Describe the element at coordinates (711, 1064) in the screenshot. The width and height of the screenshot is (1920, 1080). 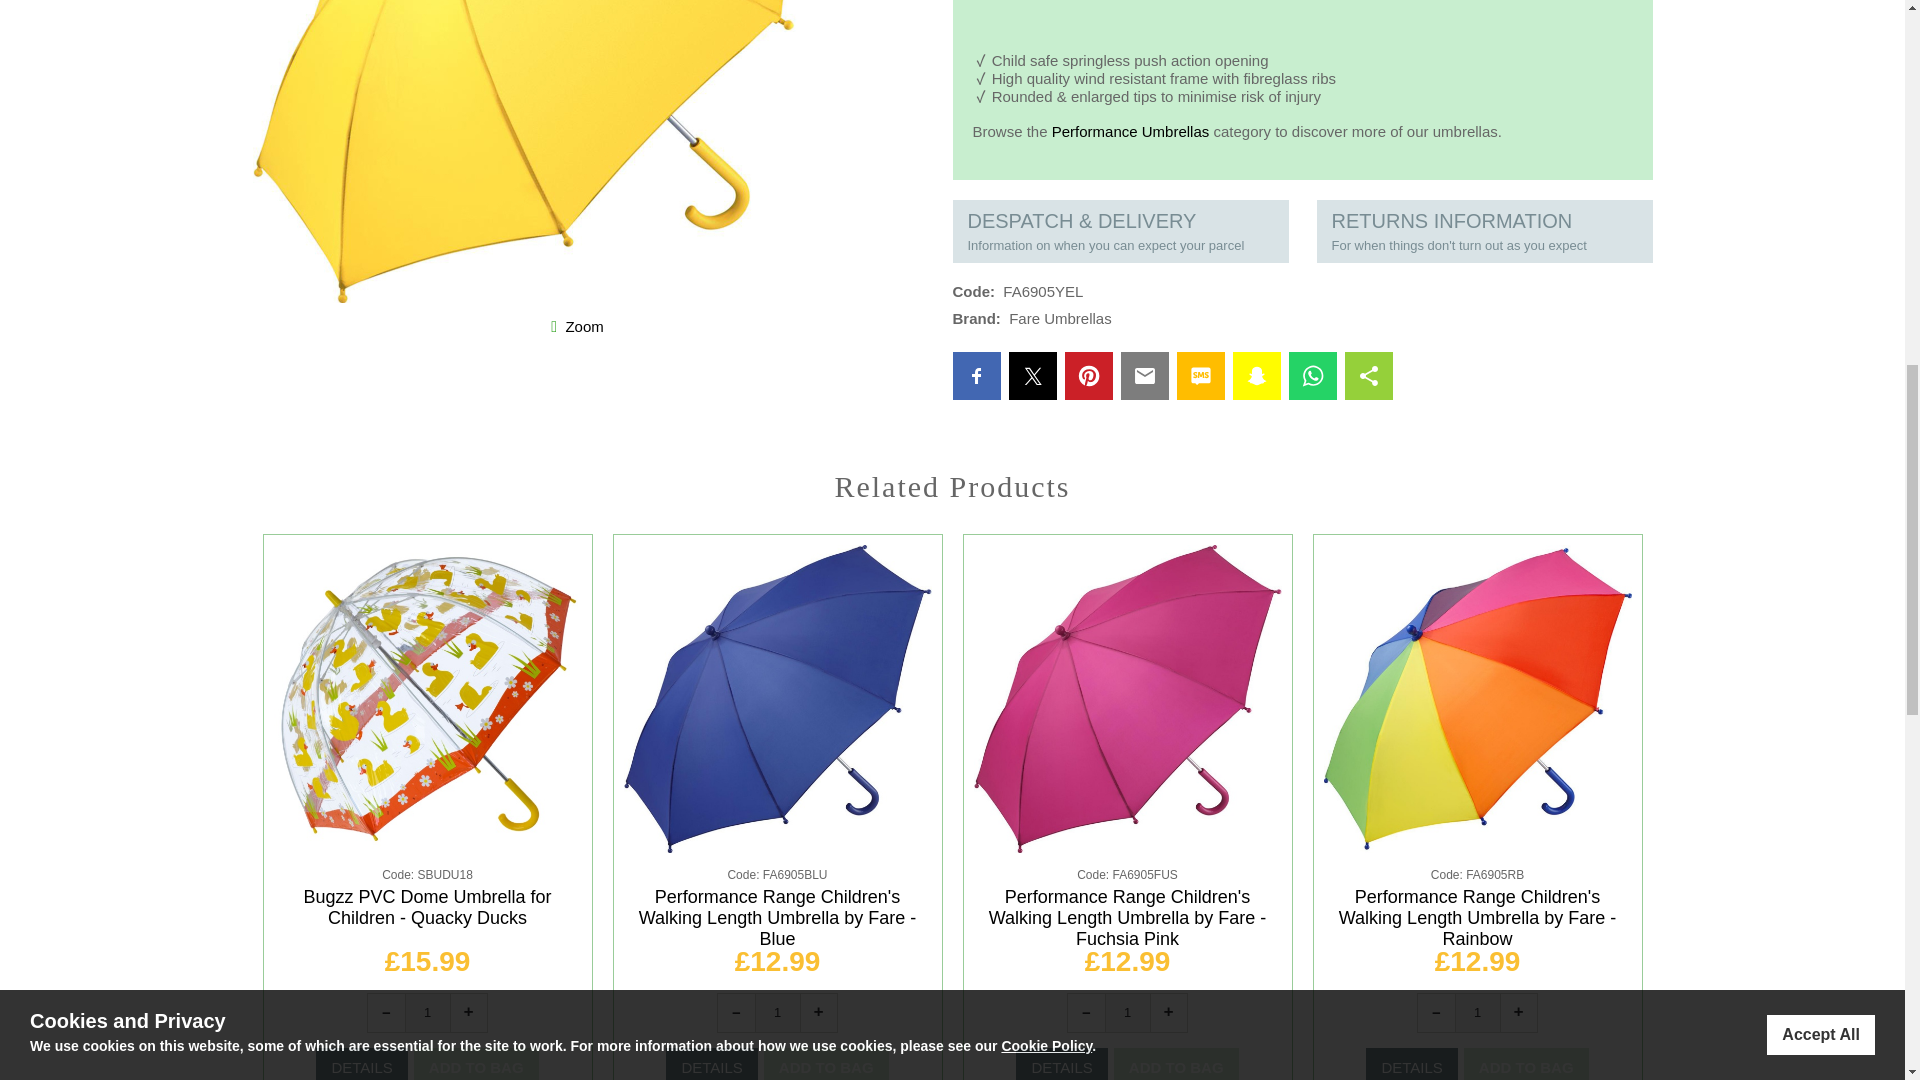
I see `DETAILS` at that location.